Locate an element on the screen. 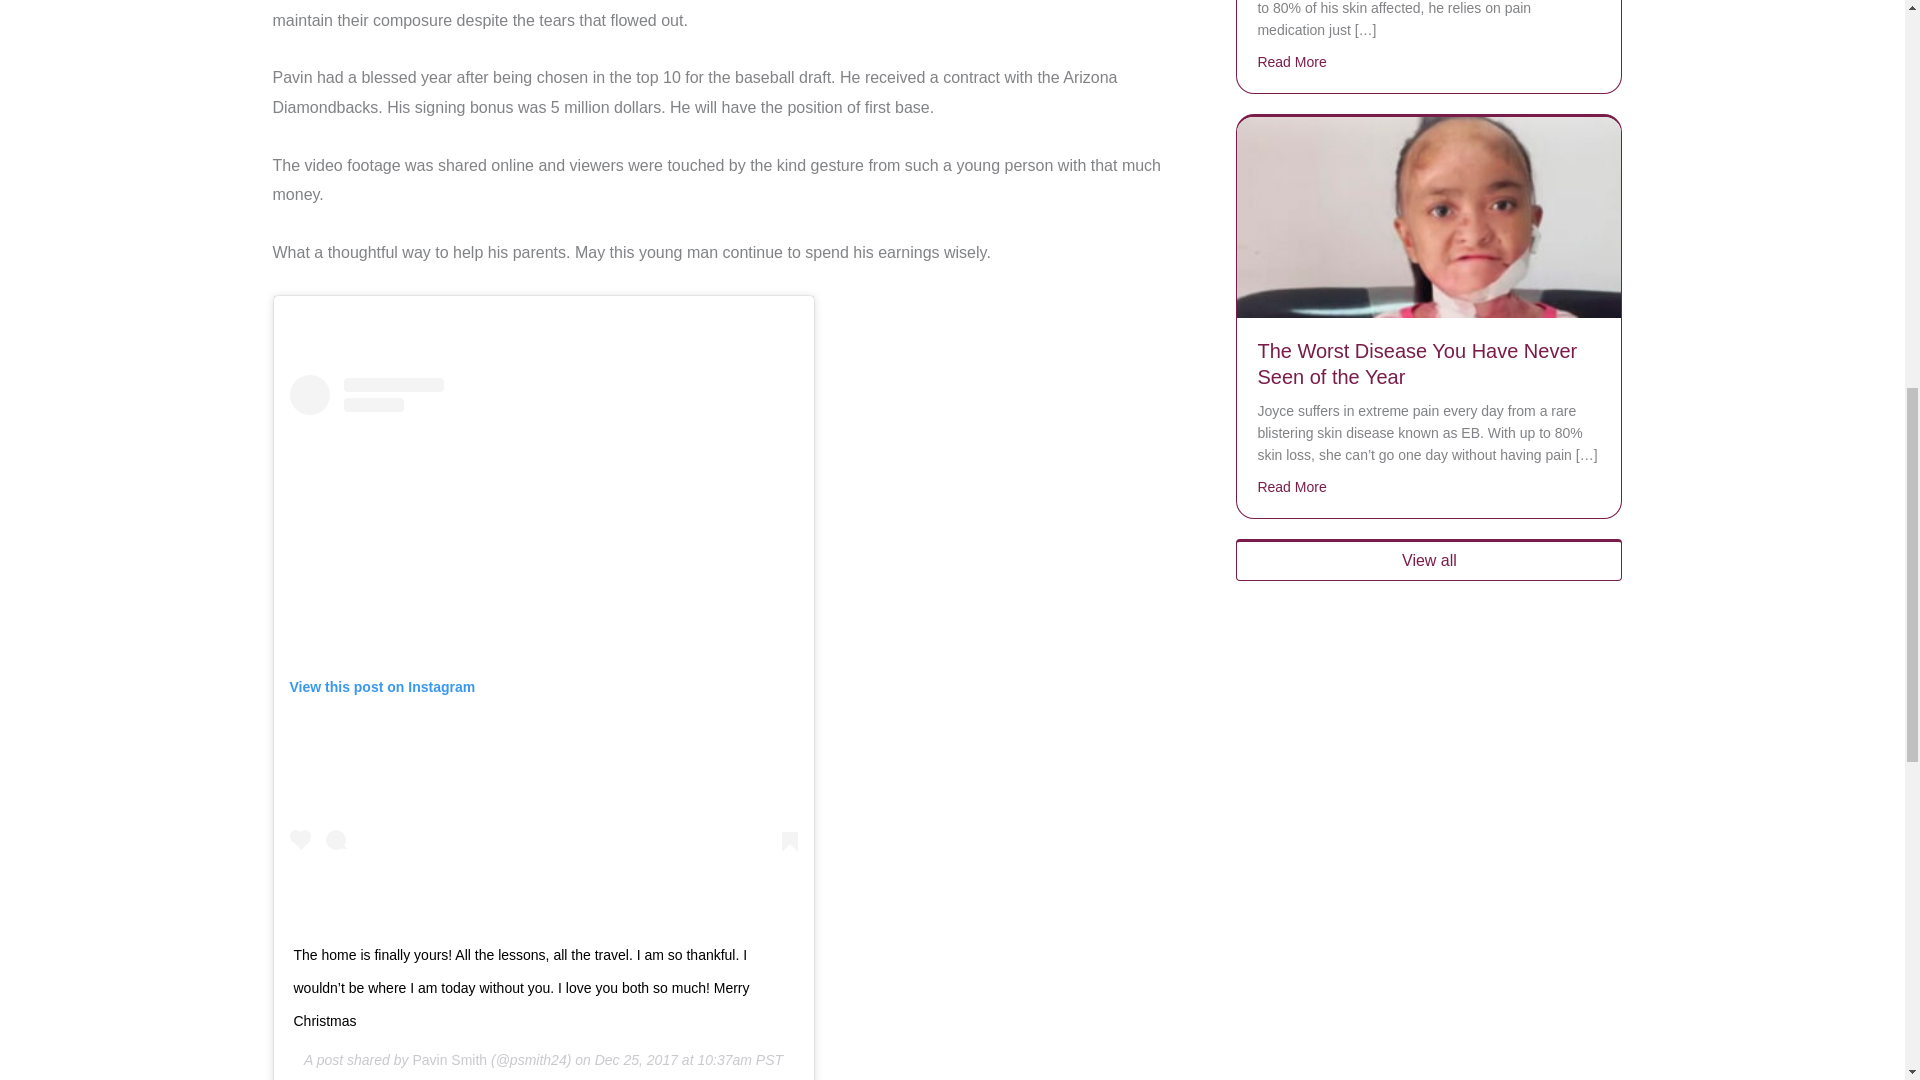 The width and height of the screenshot is (1920, 1080). Read More is located at coordinates (1292, 62).